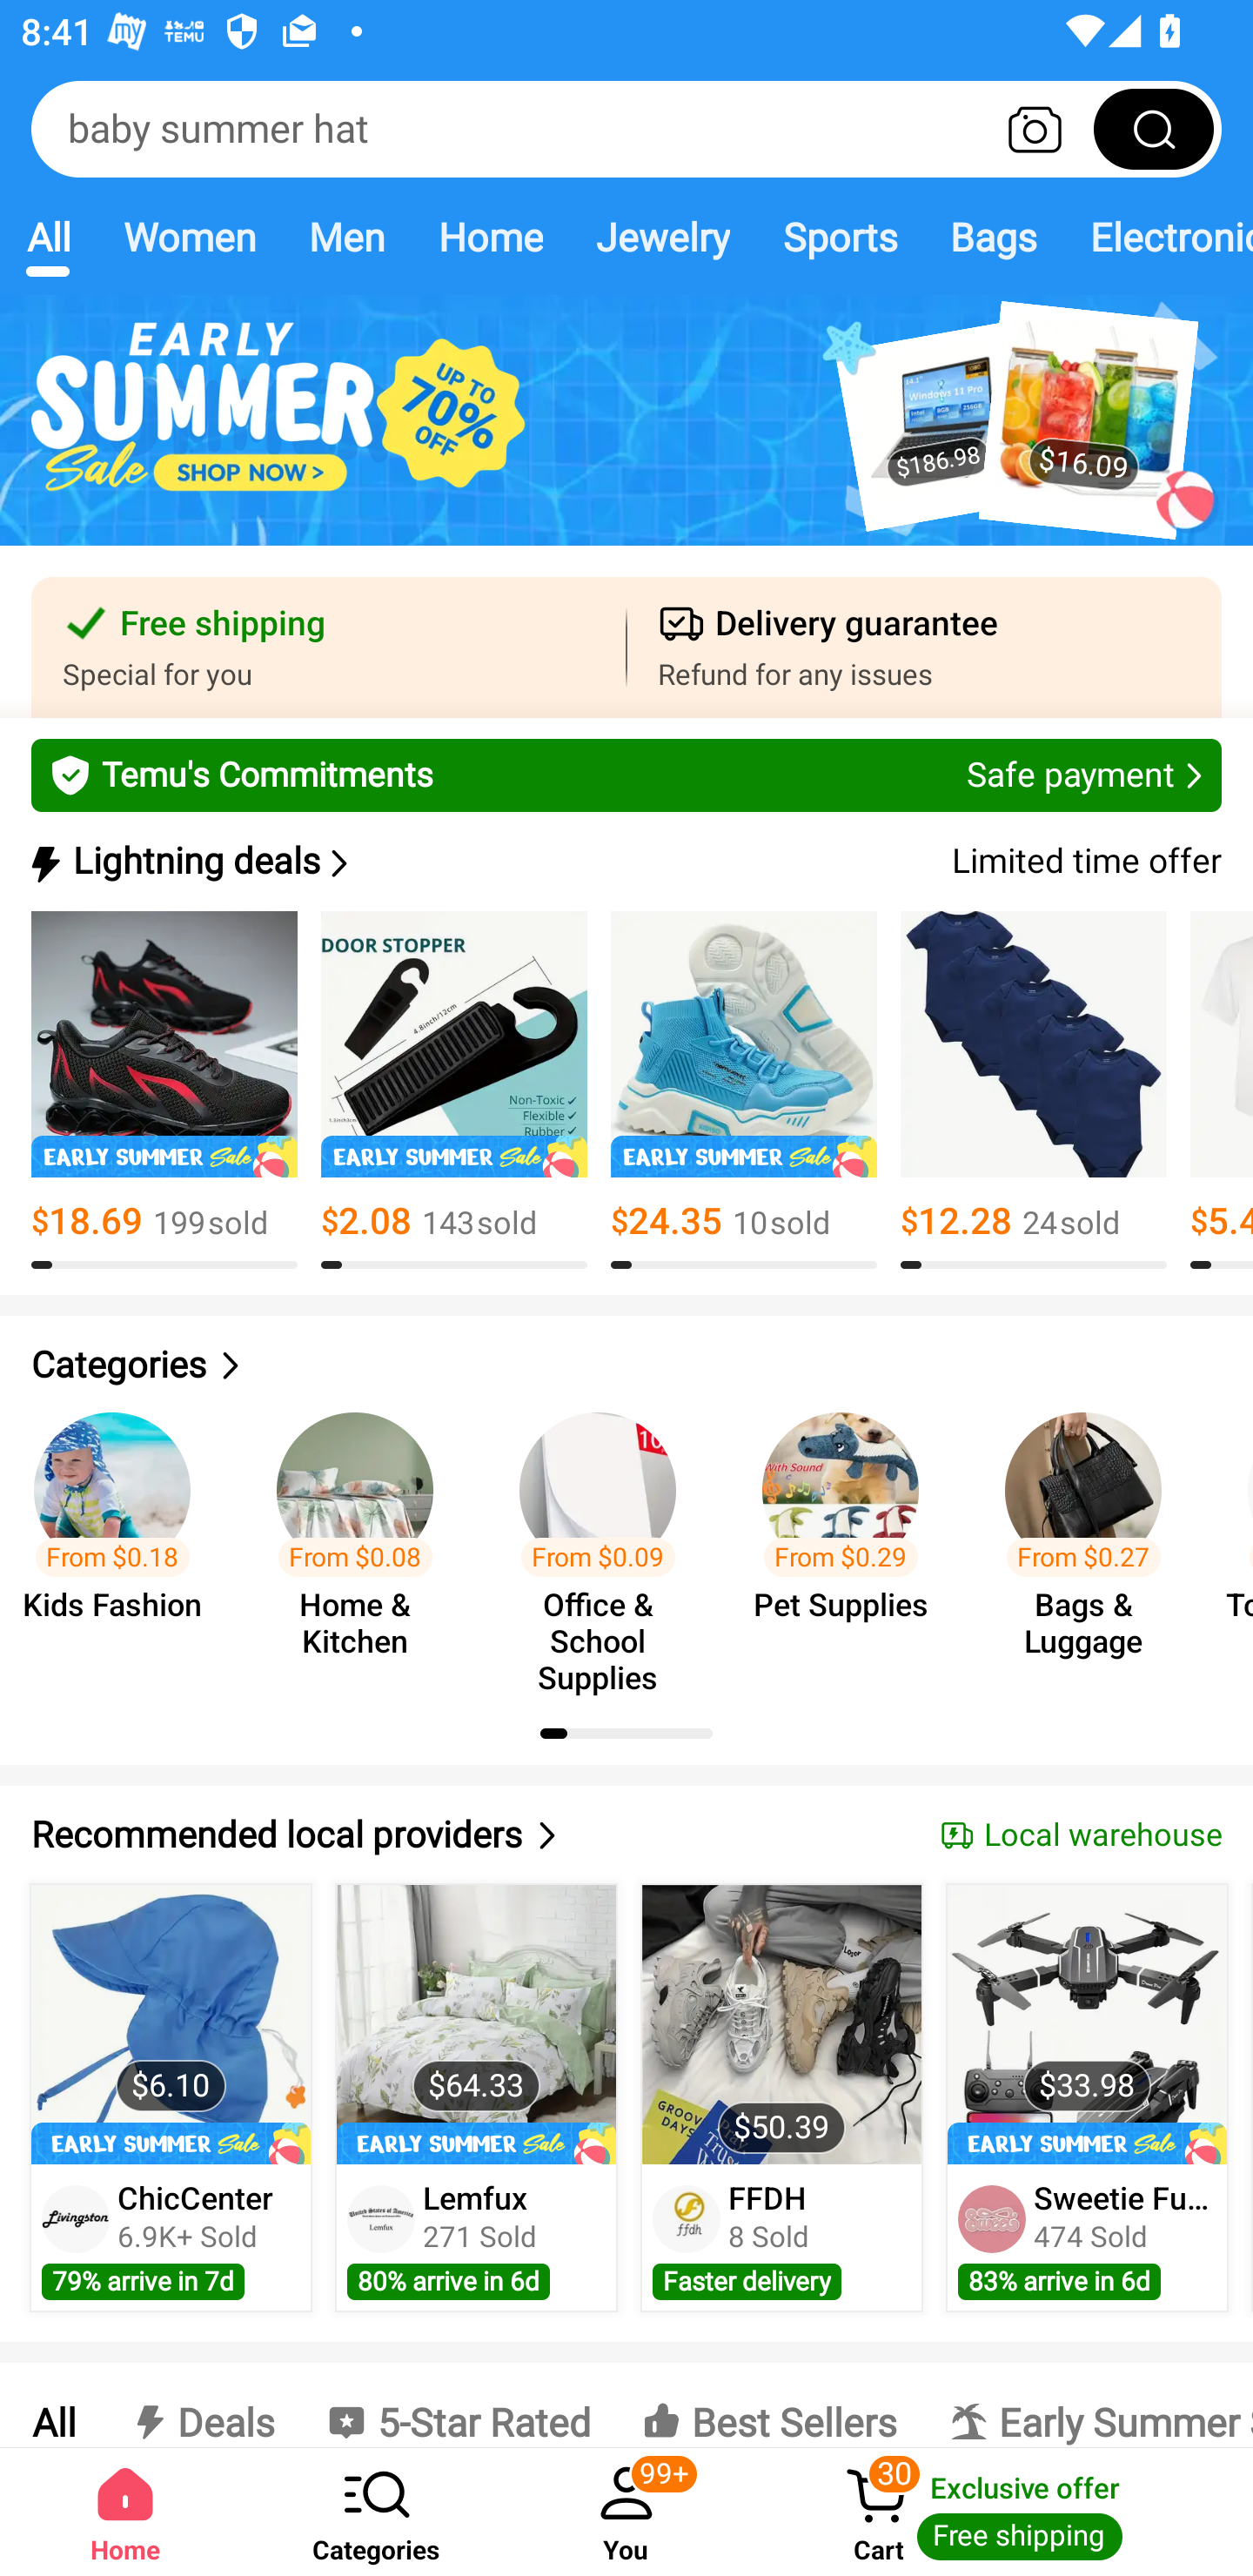  Describe the element at coordinates (376, 2512) in the screenshot. I see `Categories` at that location.